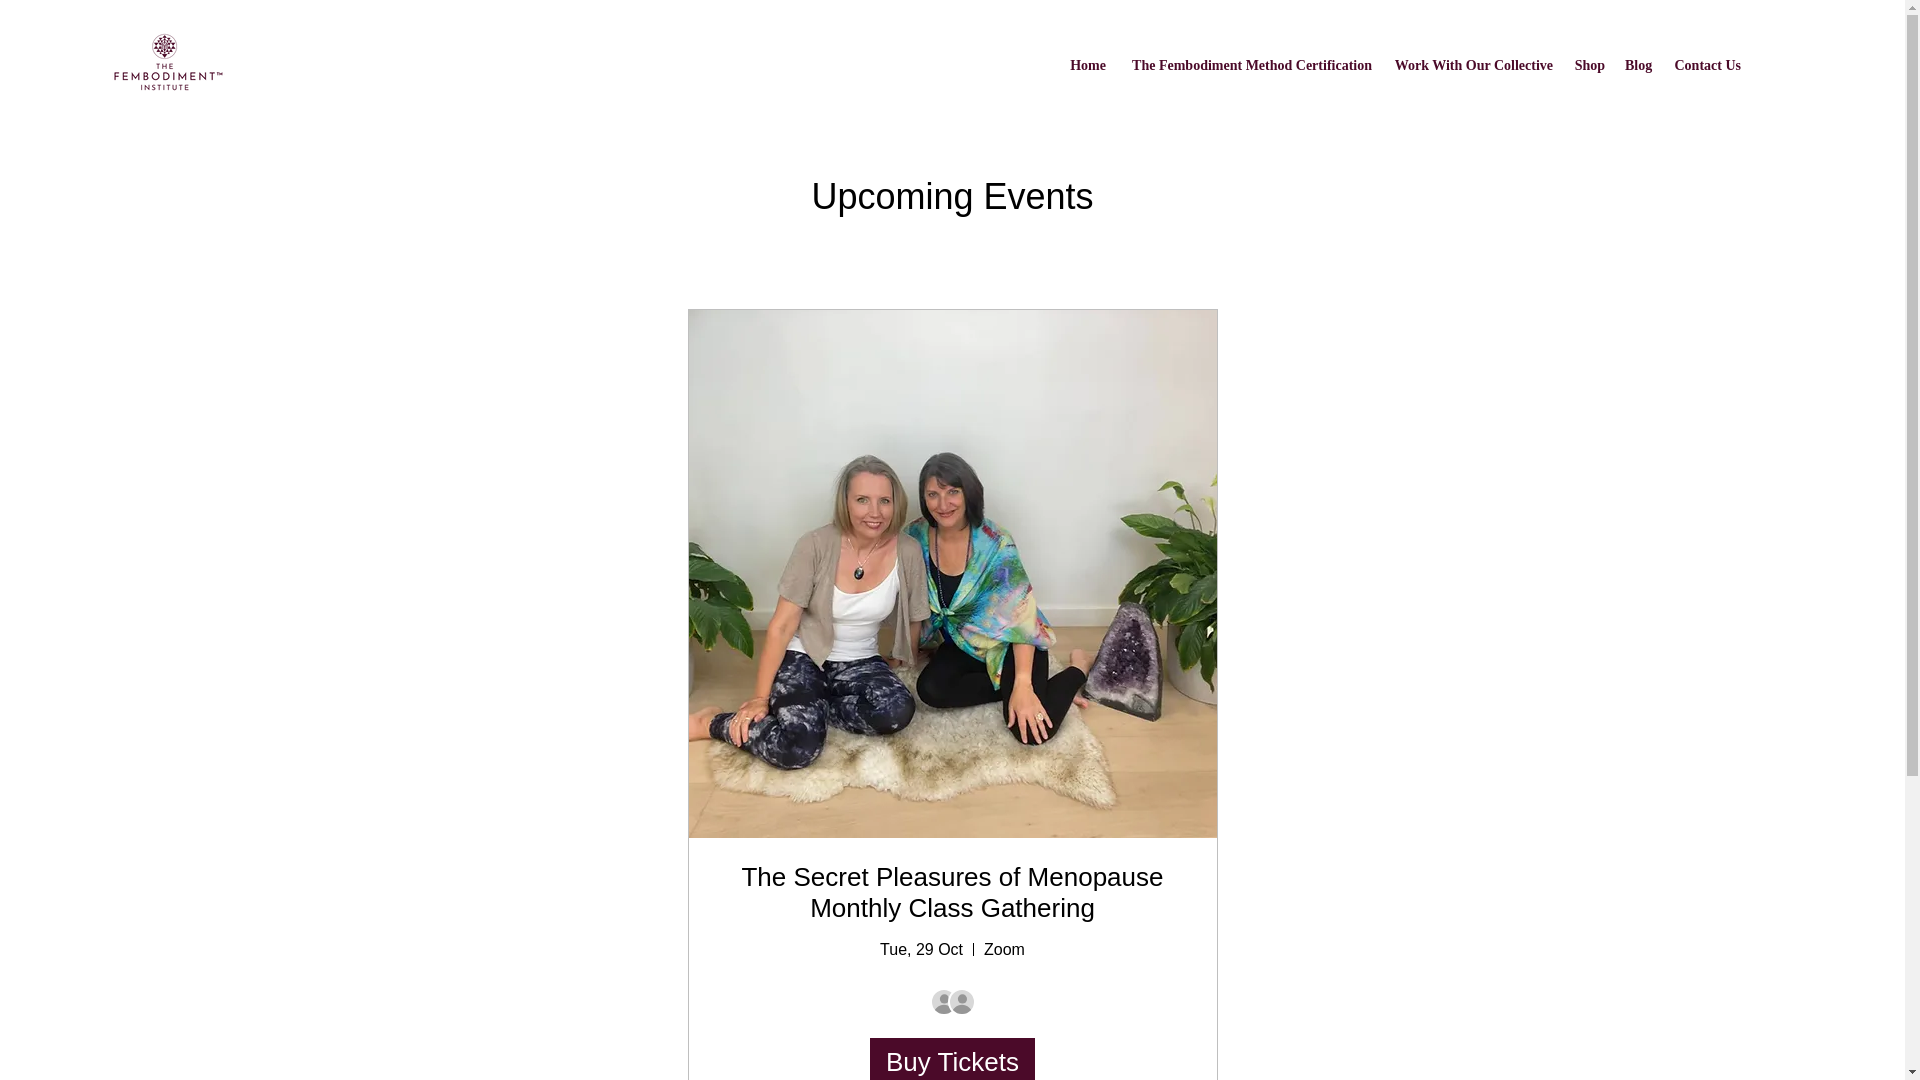 The width and height of the screenshot is (1920, 1080). What do you see at coordinates (1472, 66) in the screenshot?
I see `Work With Our Collective` at bounding box center [1472, 66].